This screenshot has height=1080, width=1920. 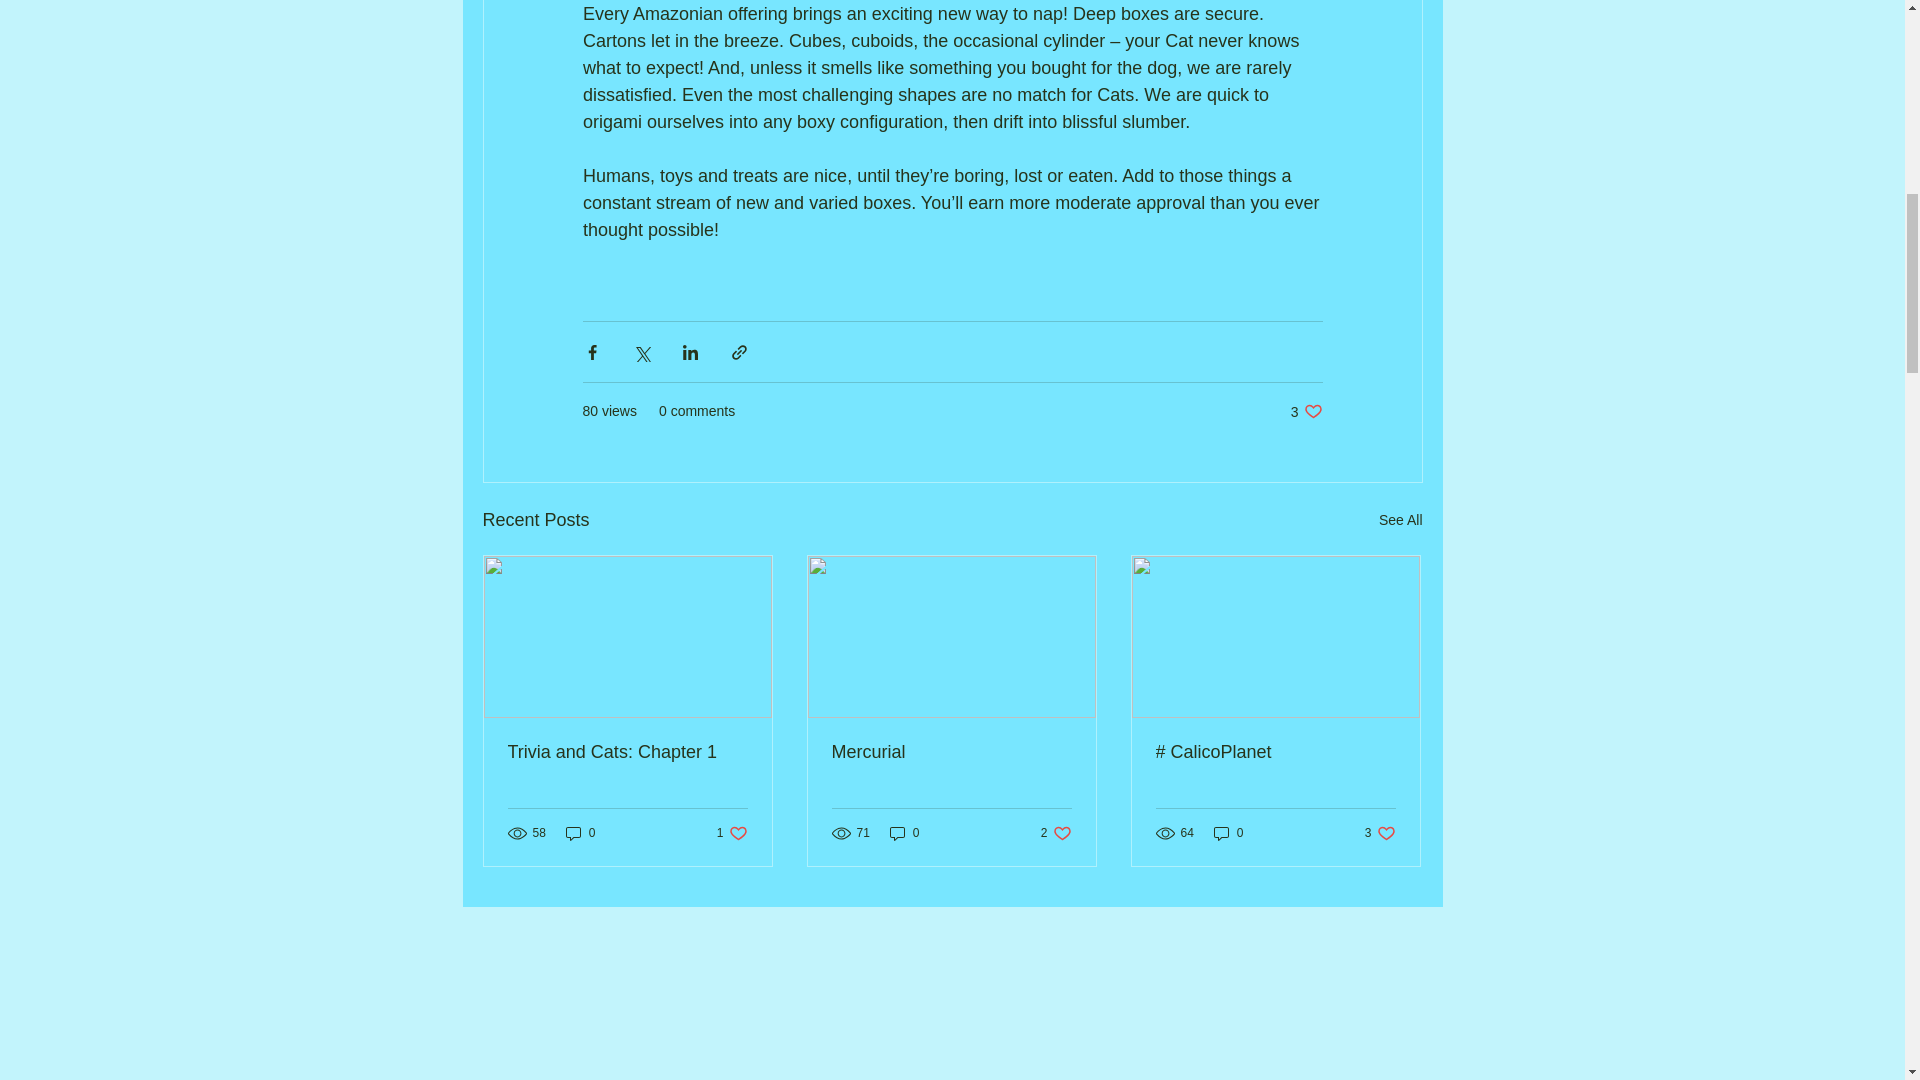 I want to click on 0, so click(x=1400, y=520).